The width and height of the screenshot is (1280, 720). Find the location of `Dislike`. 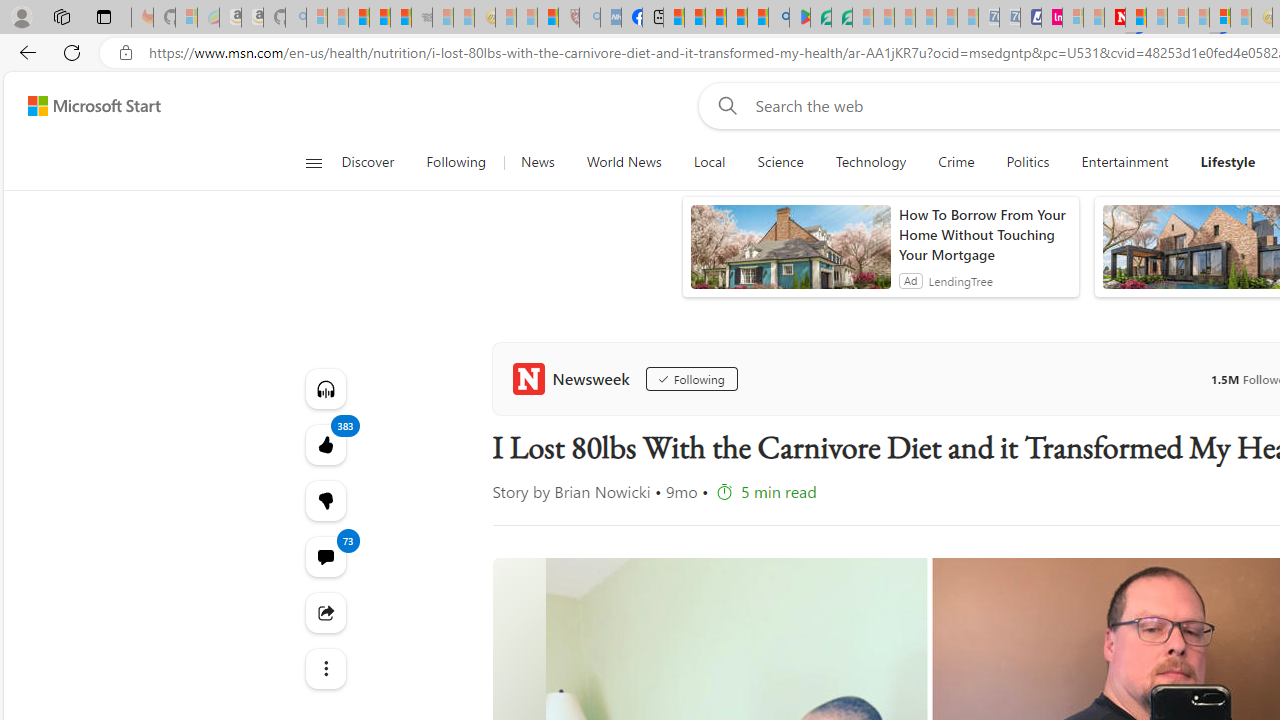

Dislike is located at coordinates (324, 500).